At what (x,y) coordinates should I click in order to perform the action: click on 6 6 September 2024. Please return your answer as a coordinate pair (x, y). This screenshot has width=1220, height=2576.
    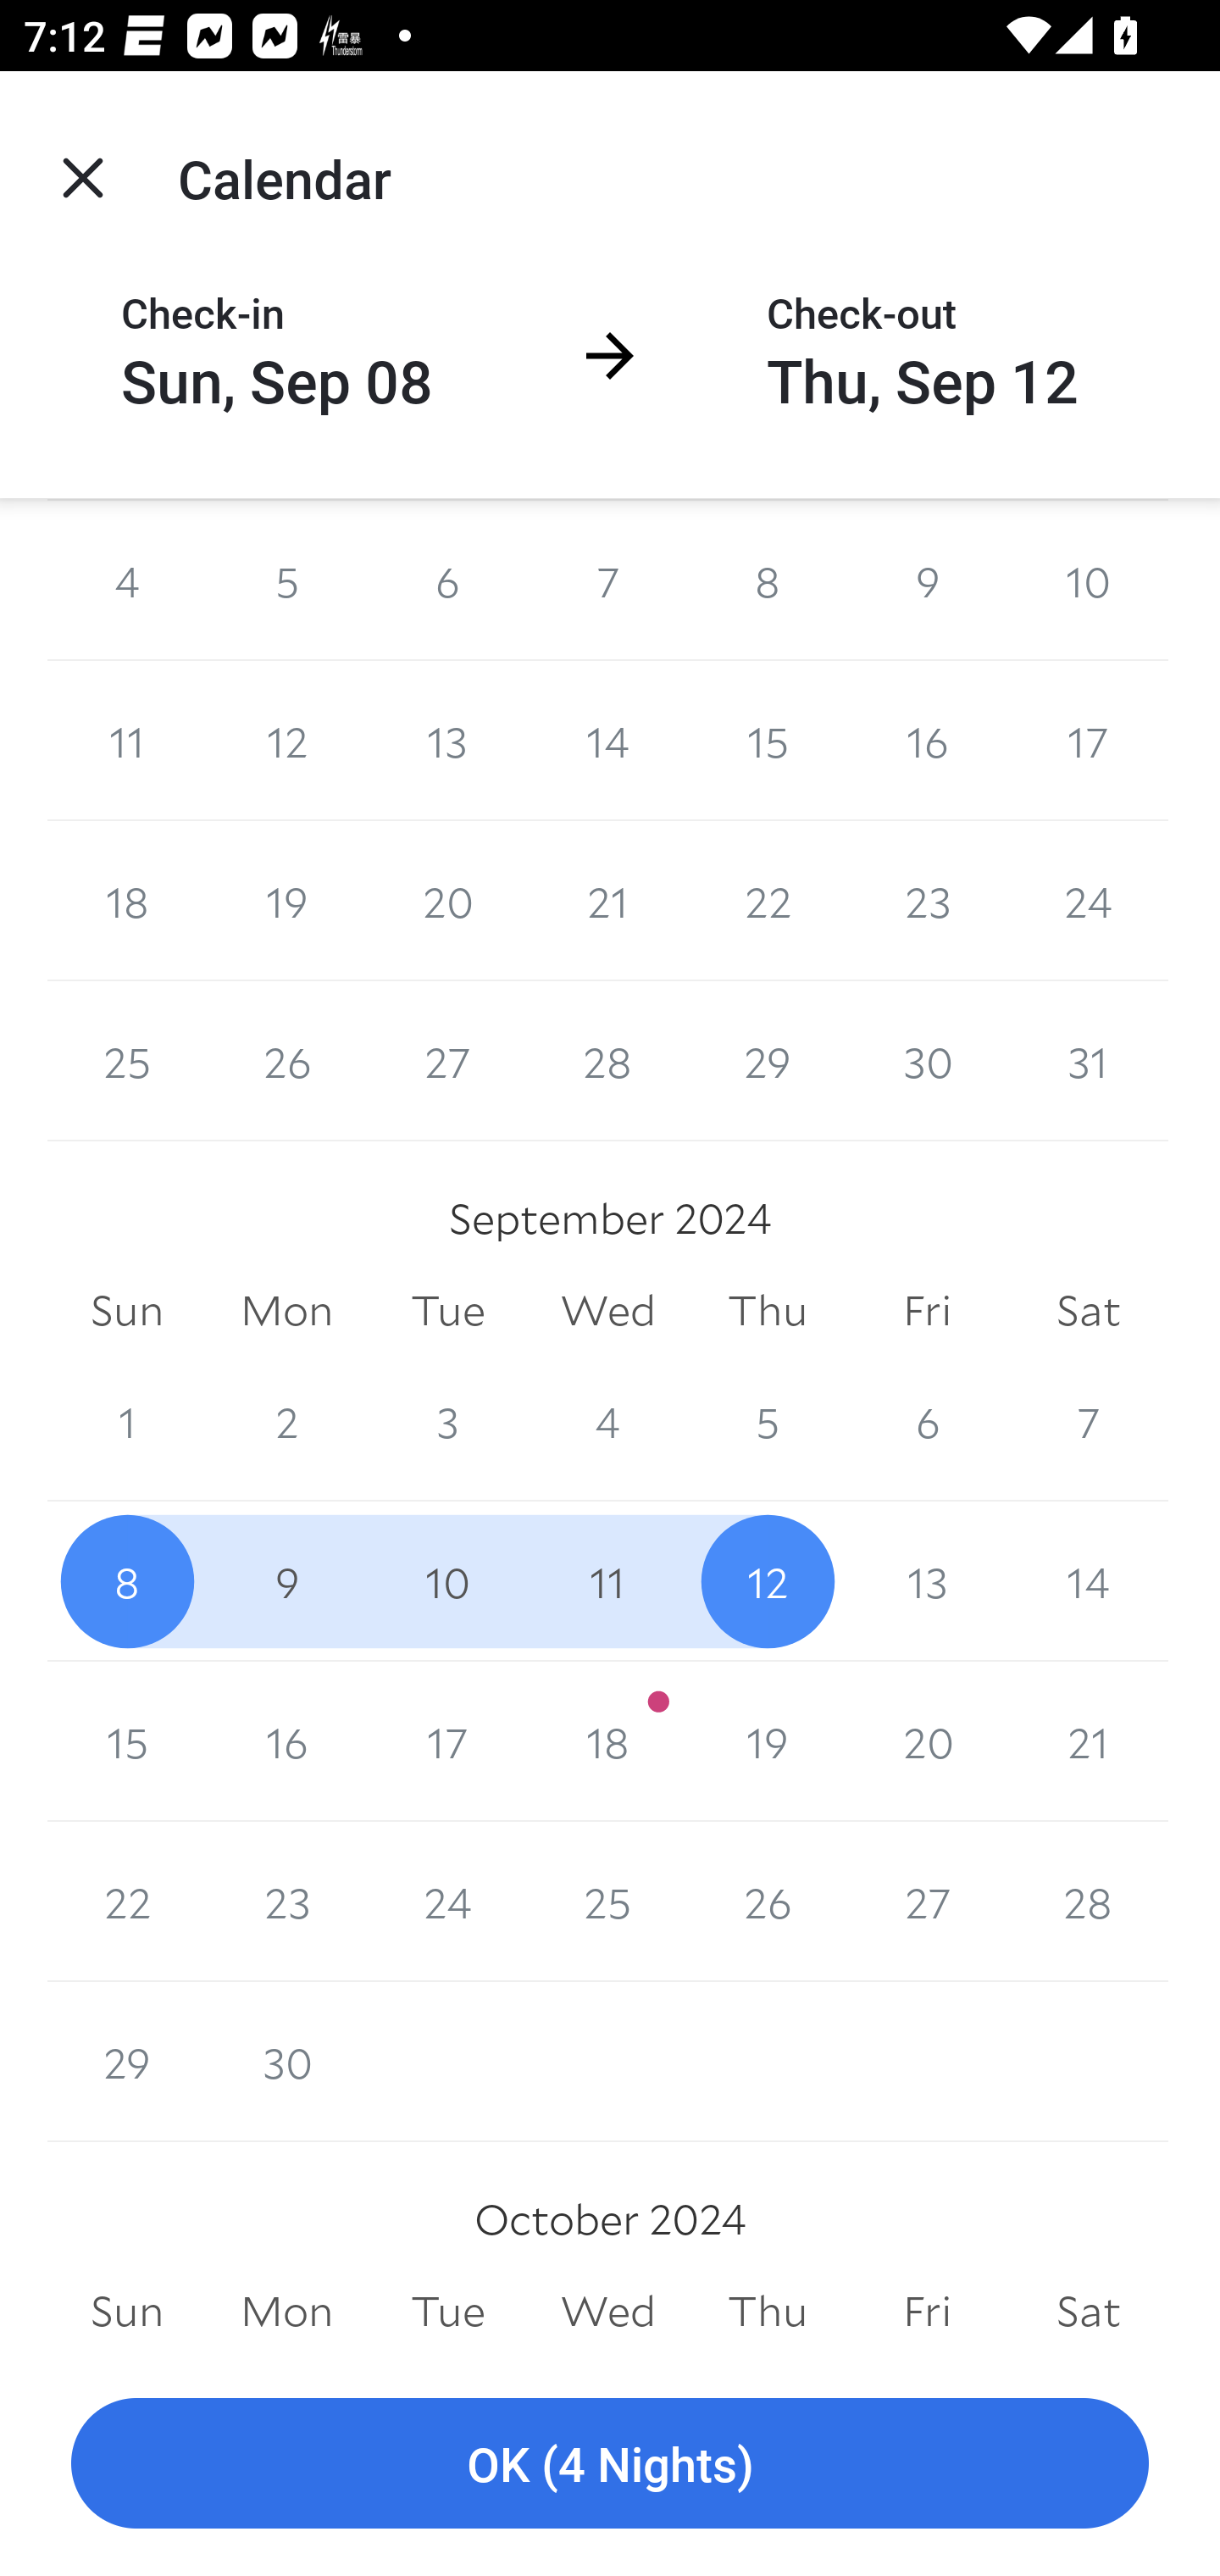
    Looking at the image, I should click on (927, 1422).